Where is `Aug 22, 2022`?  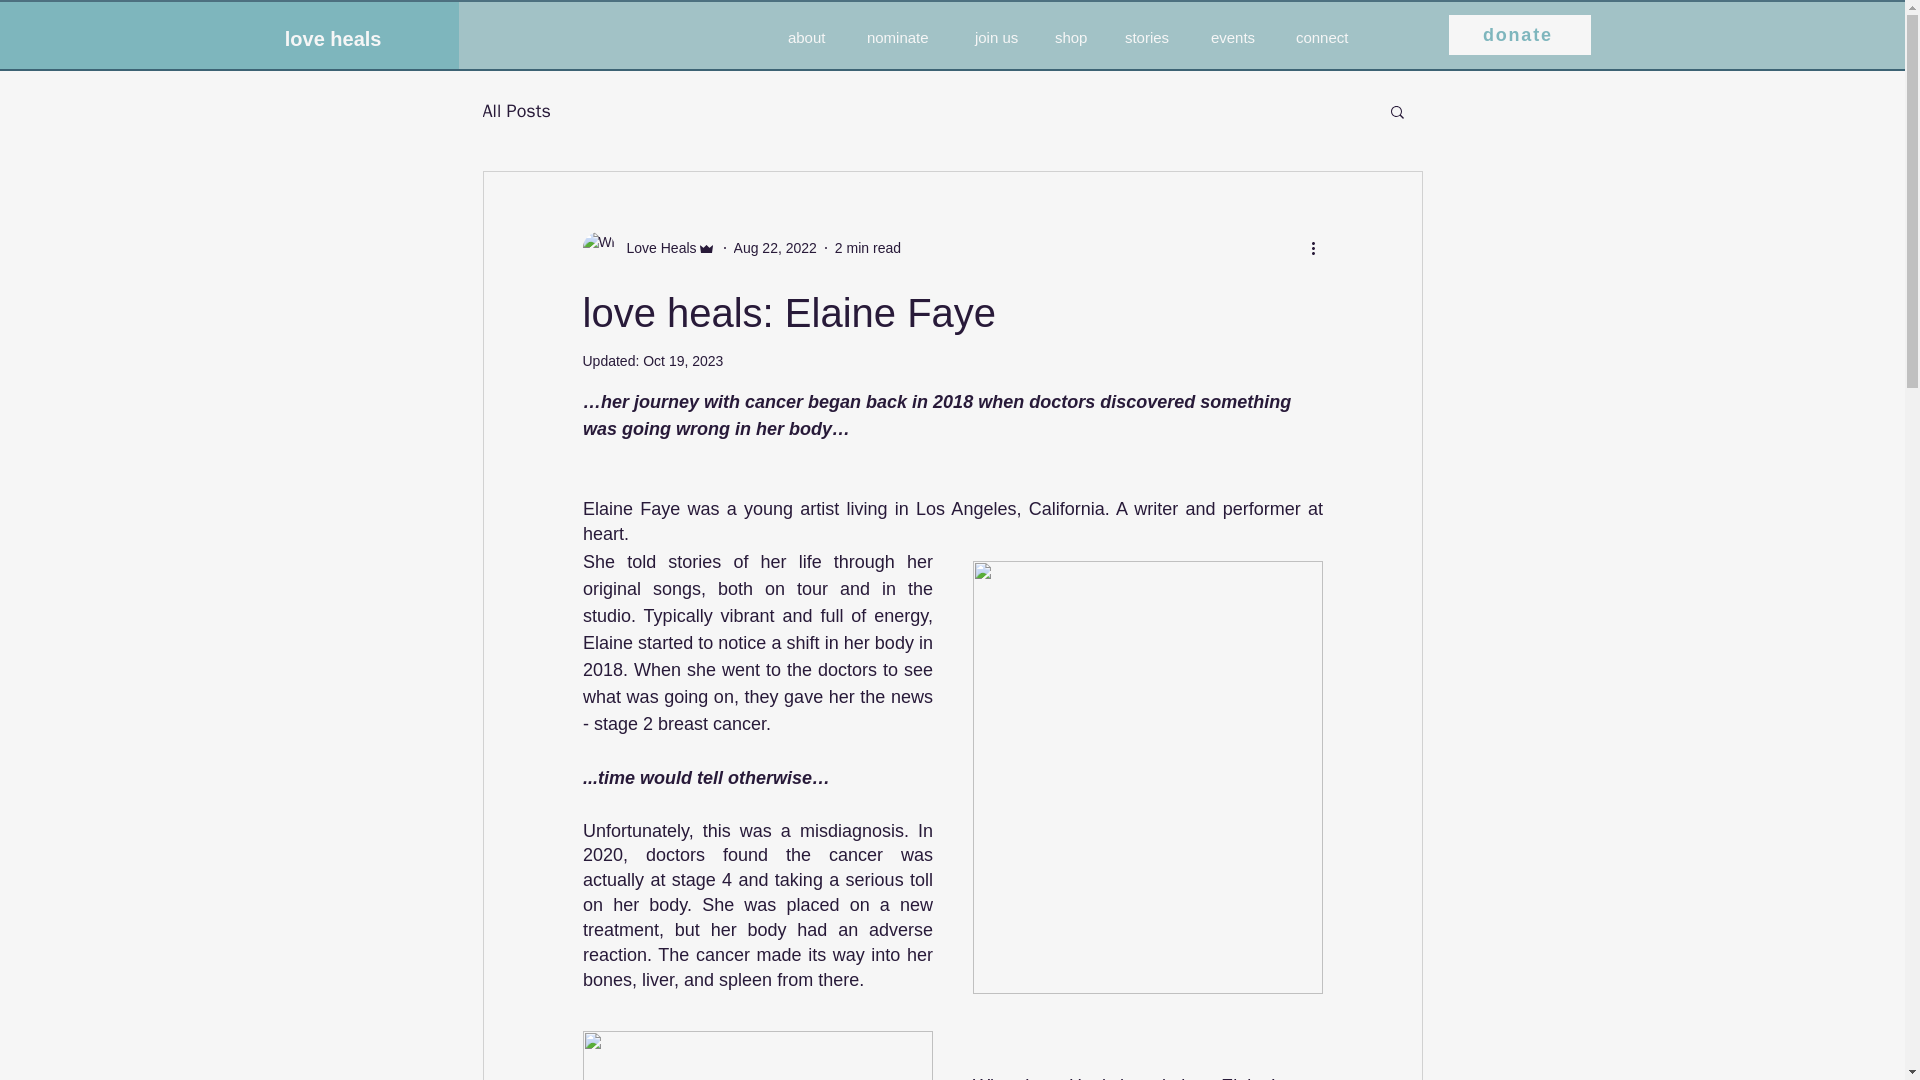
Aug 22, 2022 is located at coordinates (775, 247).